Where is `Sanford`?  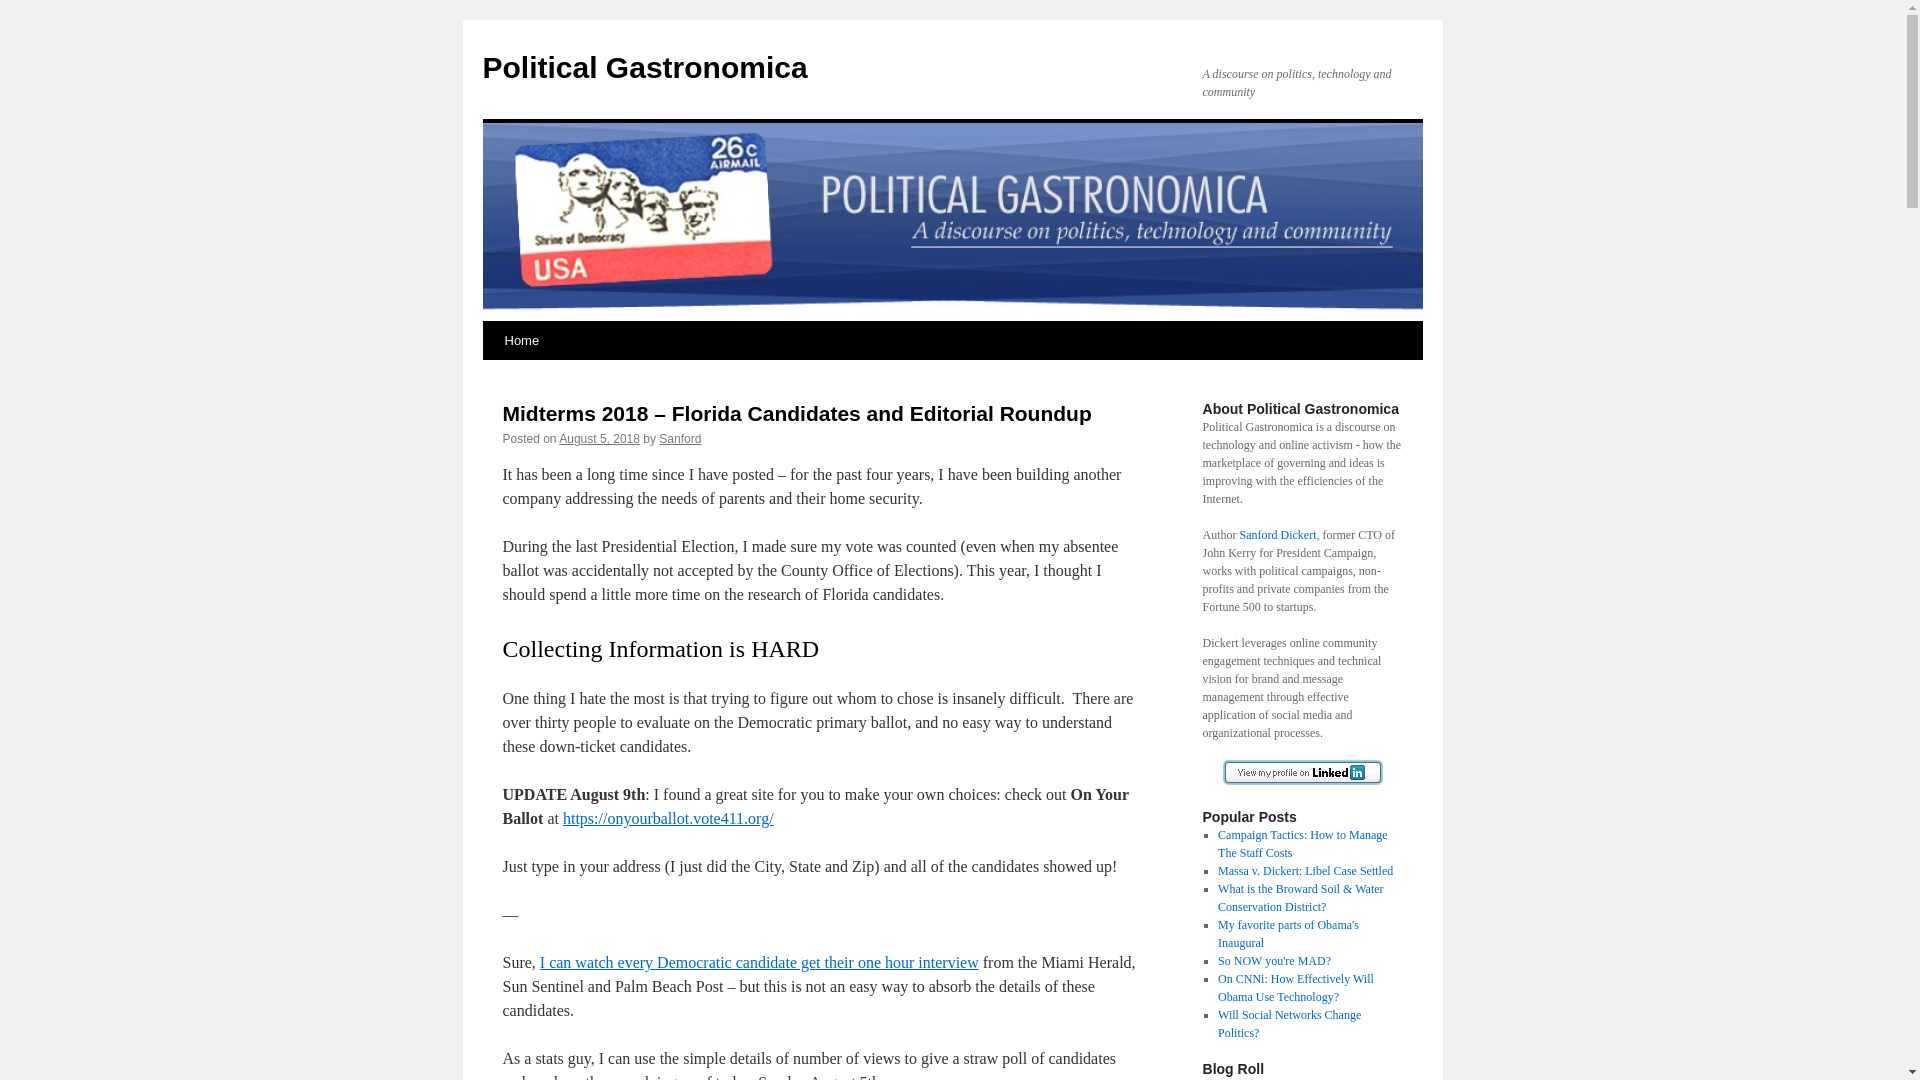
Sanford is located at coordinates (679, 439).